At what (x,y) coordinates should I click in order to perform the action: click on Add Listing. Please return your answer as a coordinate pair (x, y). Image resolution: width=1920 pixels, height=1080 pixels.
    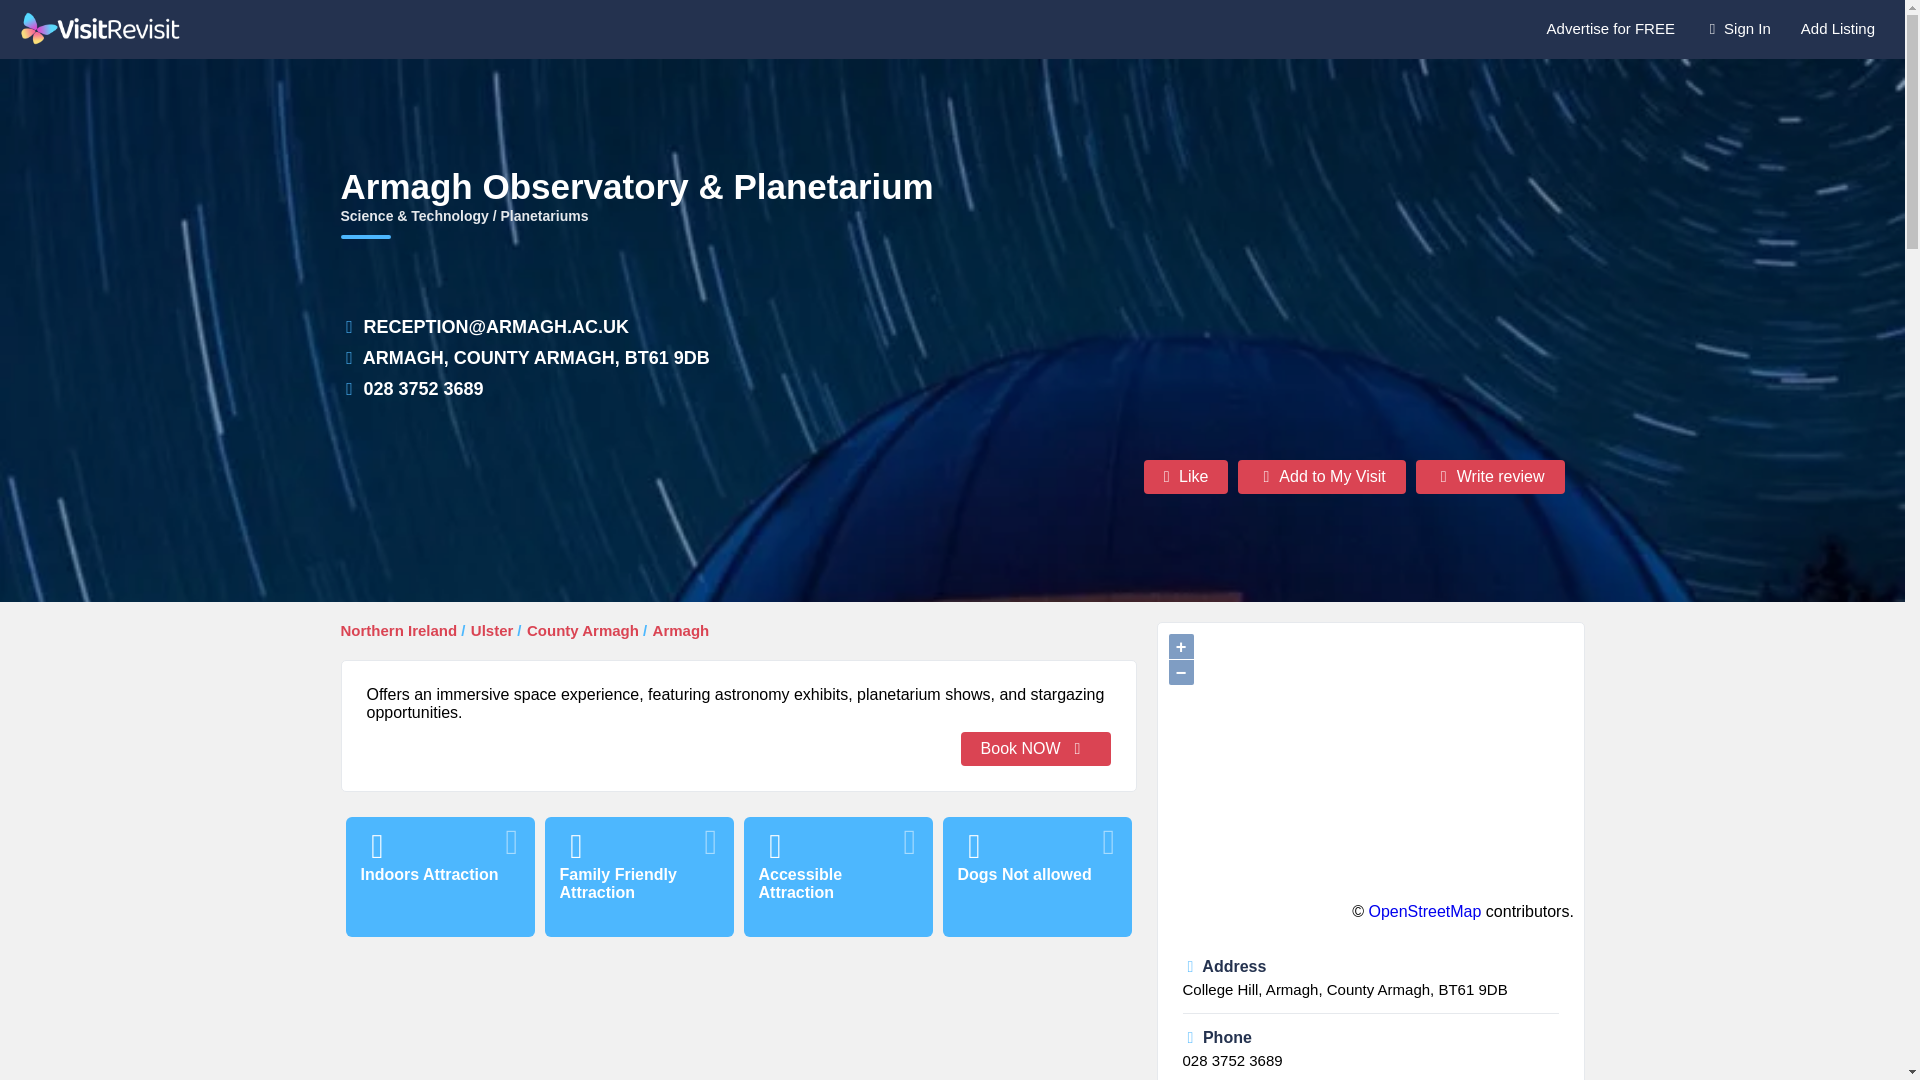
    Looking at the image, I should click on (1837, 28).